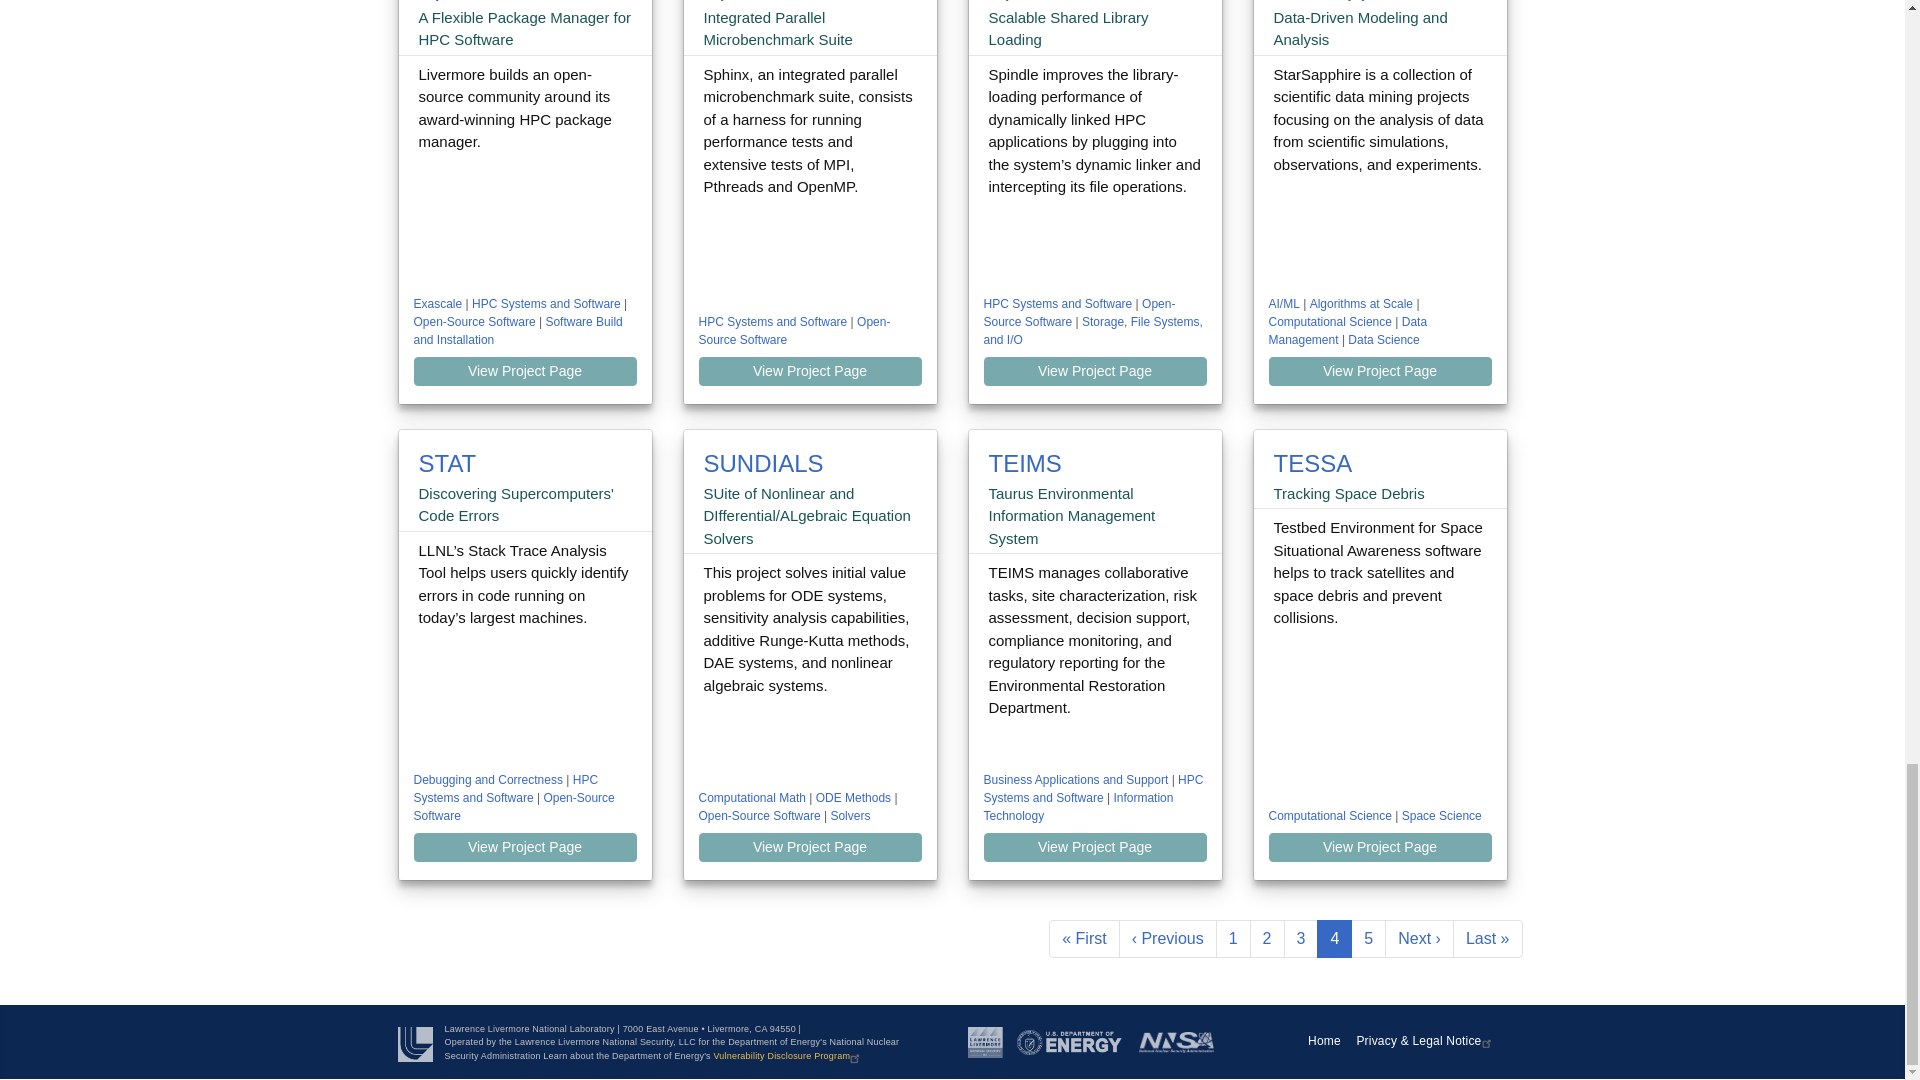 Image resolution: width=1920 pixels, height=1080 pixels. What do you see at coordinates (1168, 938) in the screenshot?
I see `Go to previous page` at bounding box center [1168, 938].